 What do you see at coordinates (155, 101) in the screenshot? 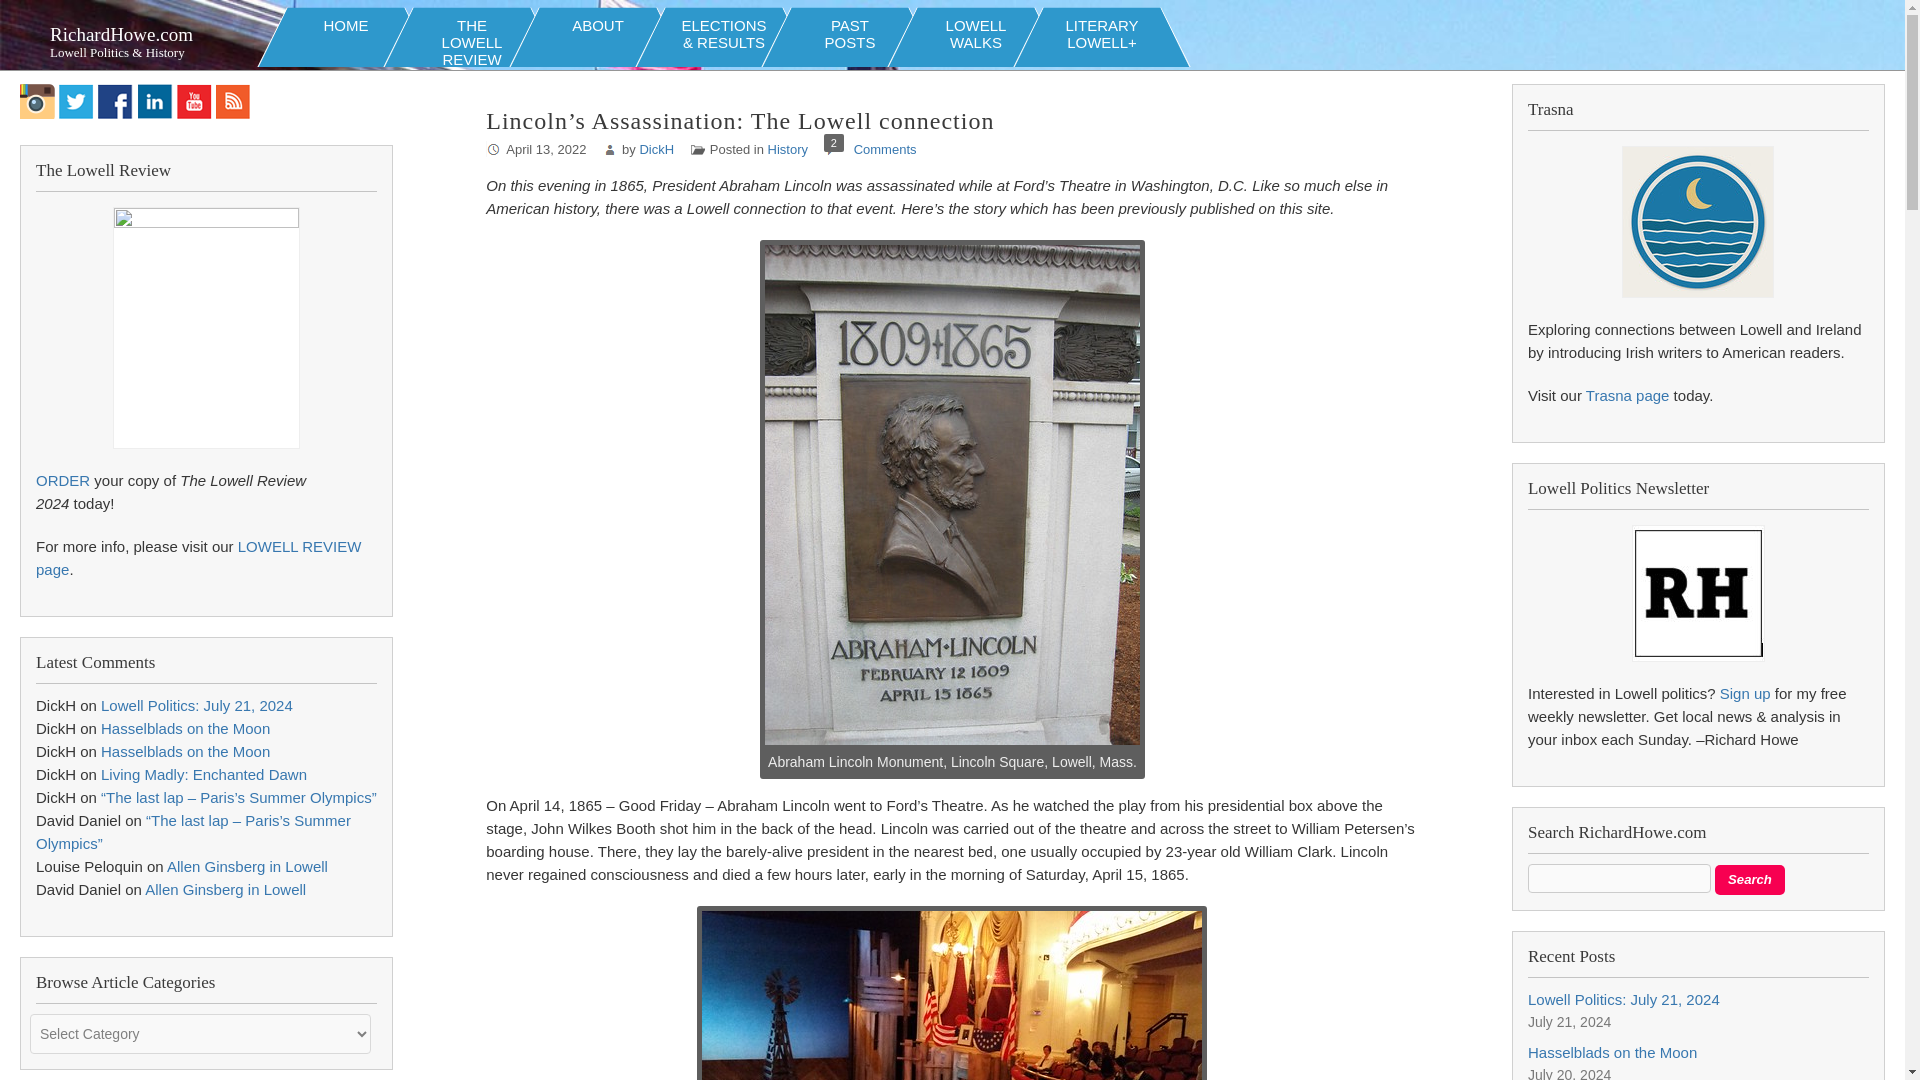
I see `Find Us on LinkedIn` at bounding box center [155, 101].